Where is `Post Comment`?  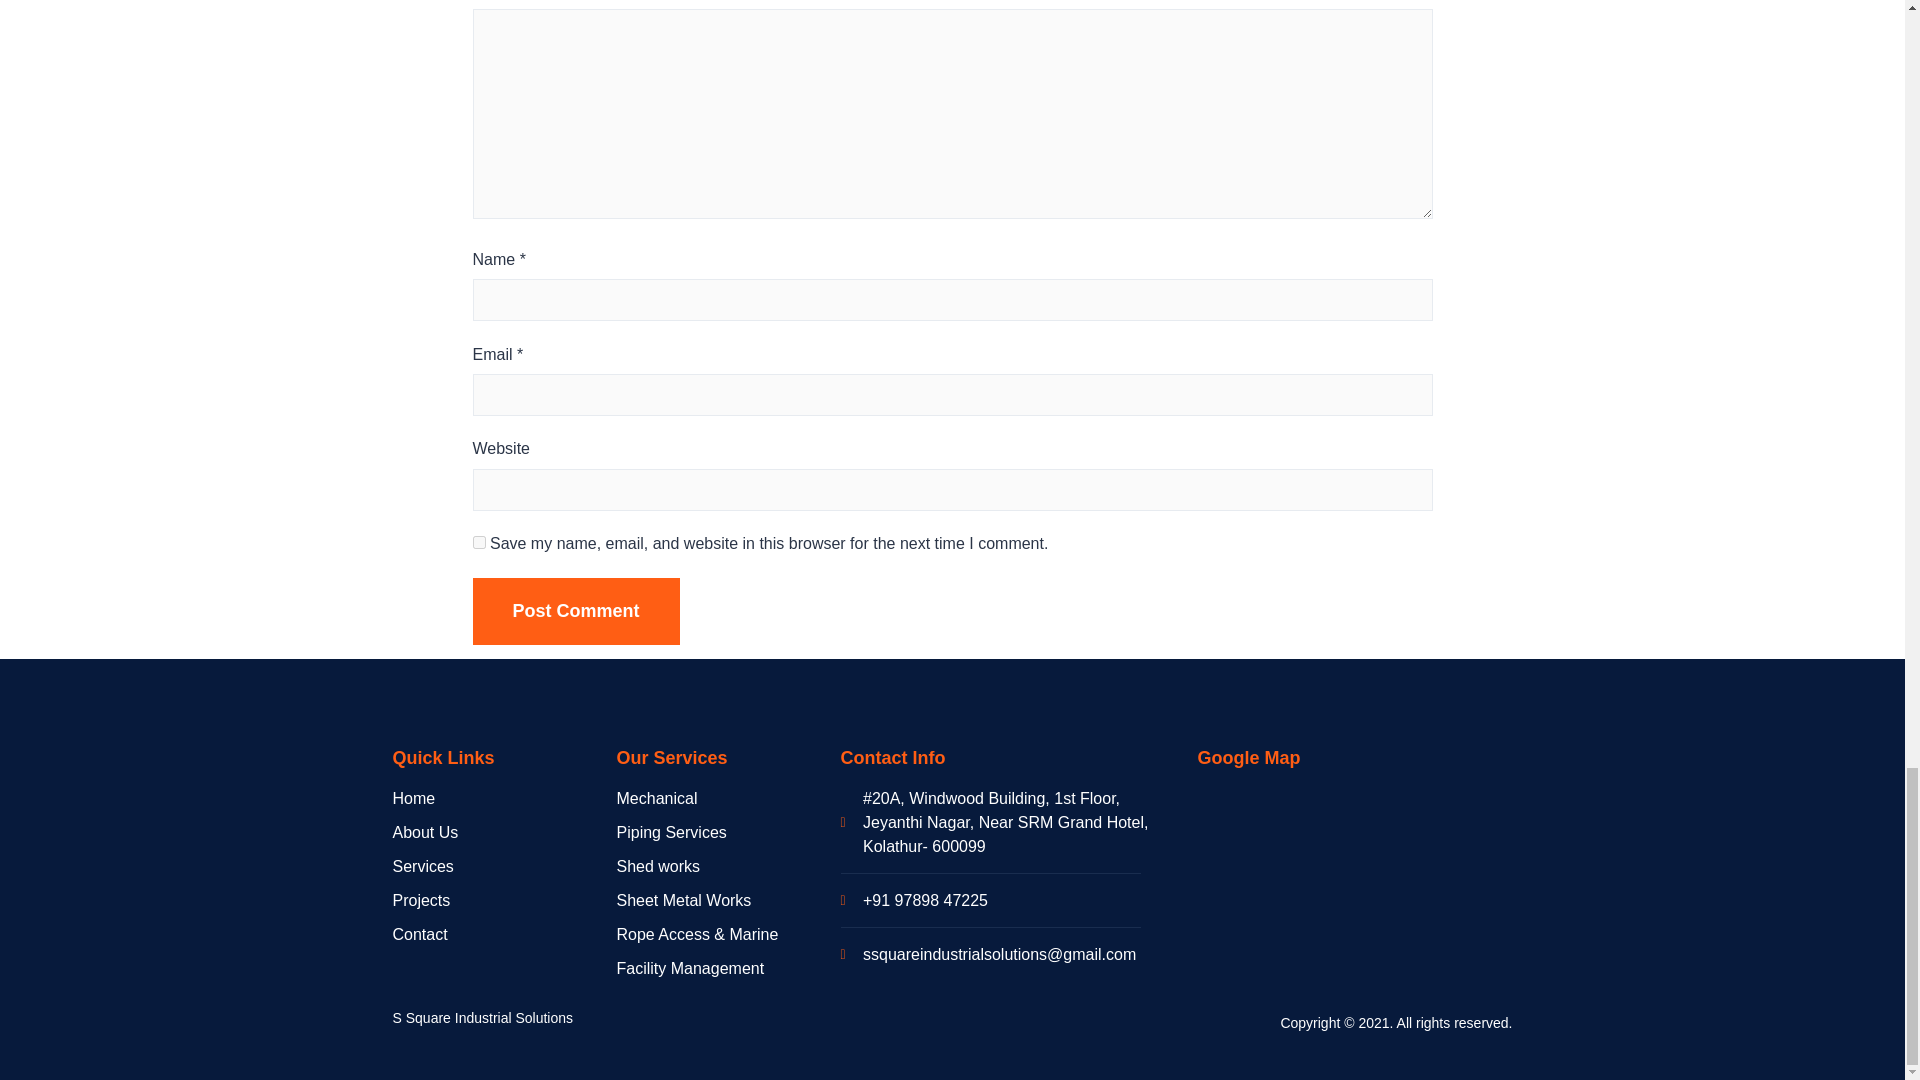
Post Comment is located at coordinates (576, 610).